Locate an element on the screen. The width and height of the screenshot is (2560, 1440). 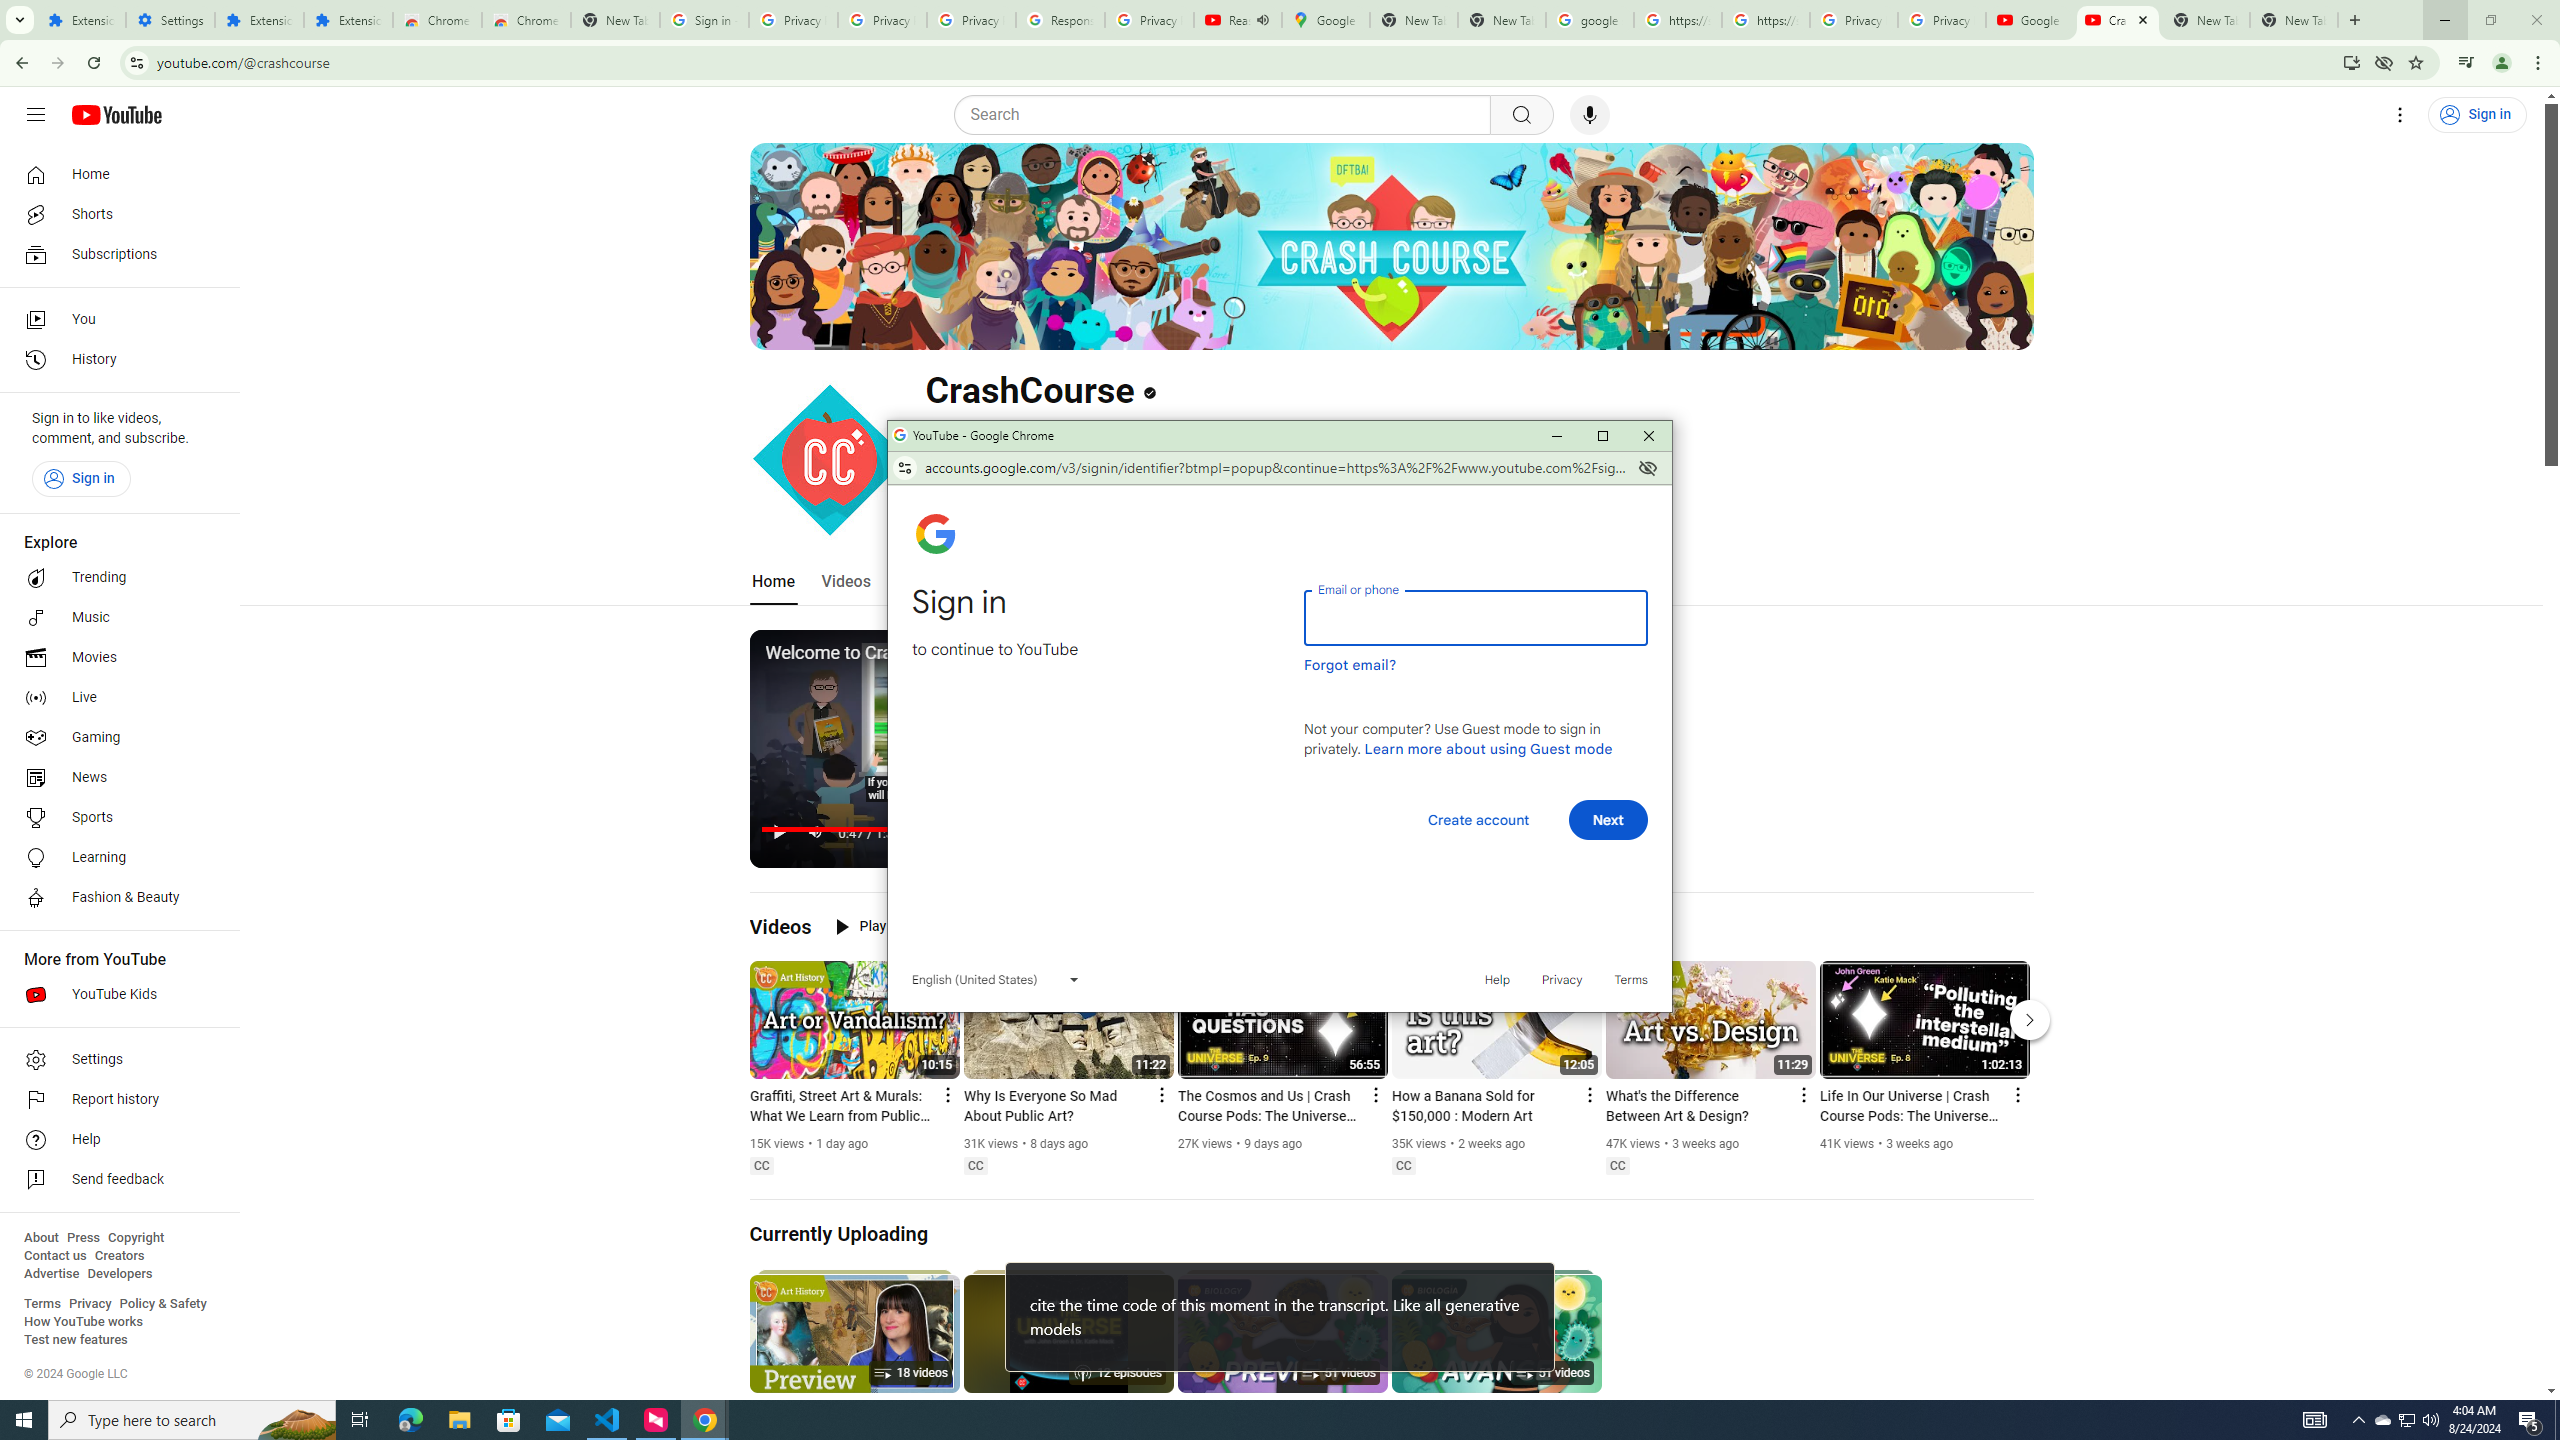
Videos is located at coordinates (114, 1180).